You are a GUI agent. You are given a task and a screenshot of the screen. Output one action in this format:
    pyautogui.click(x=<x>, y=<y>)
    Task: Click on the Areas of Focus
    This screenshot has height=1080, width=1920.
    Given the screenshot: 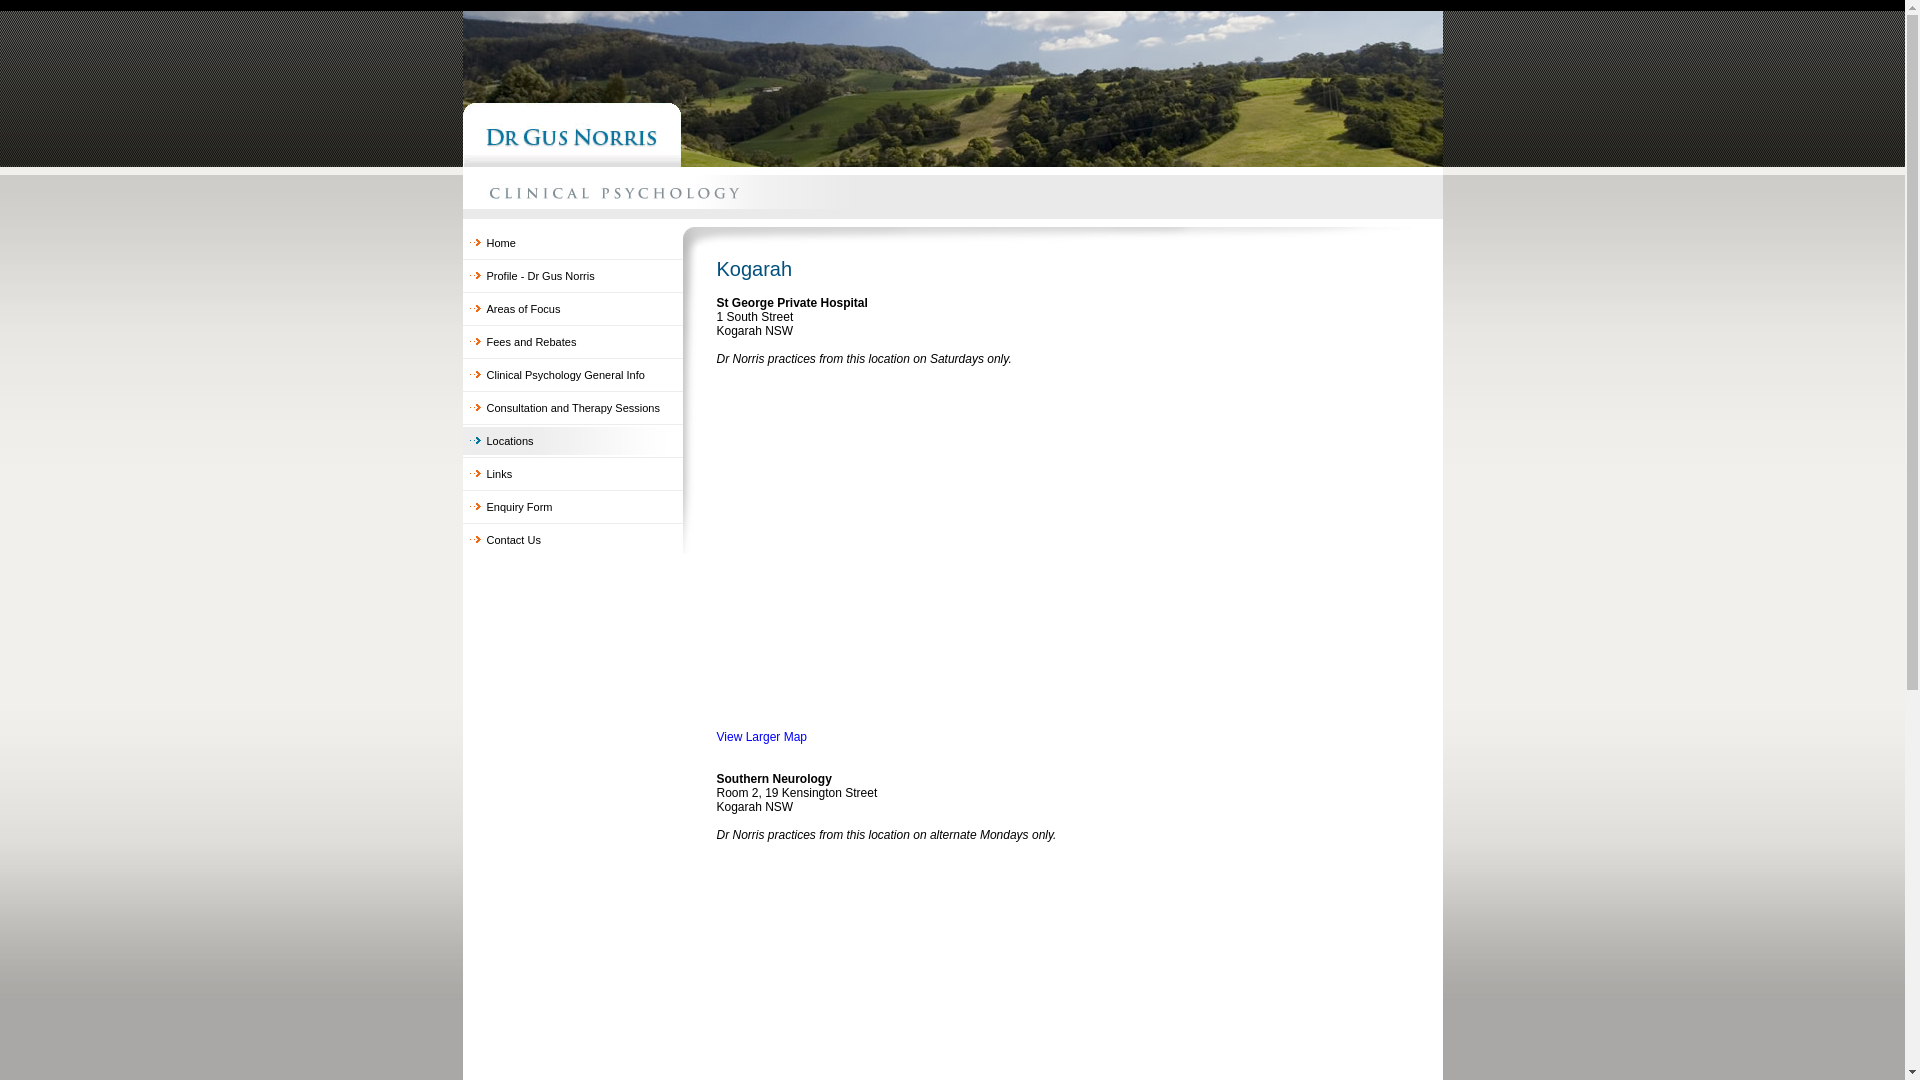 What is the action you would take?
    pyautogui.click(x=572, y=309)
    